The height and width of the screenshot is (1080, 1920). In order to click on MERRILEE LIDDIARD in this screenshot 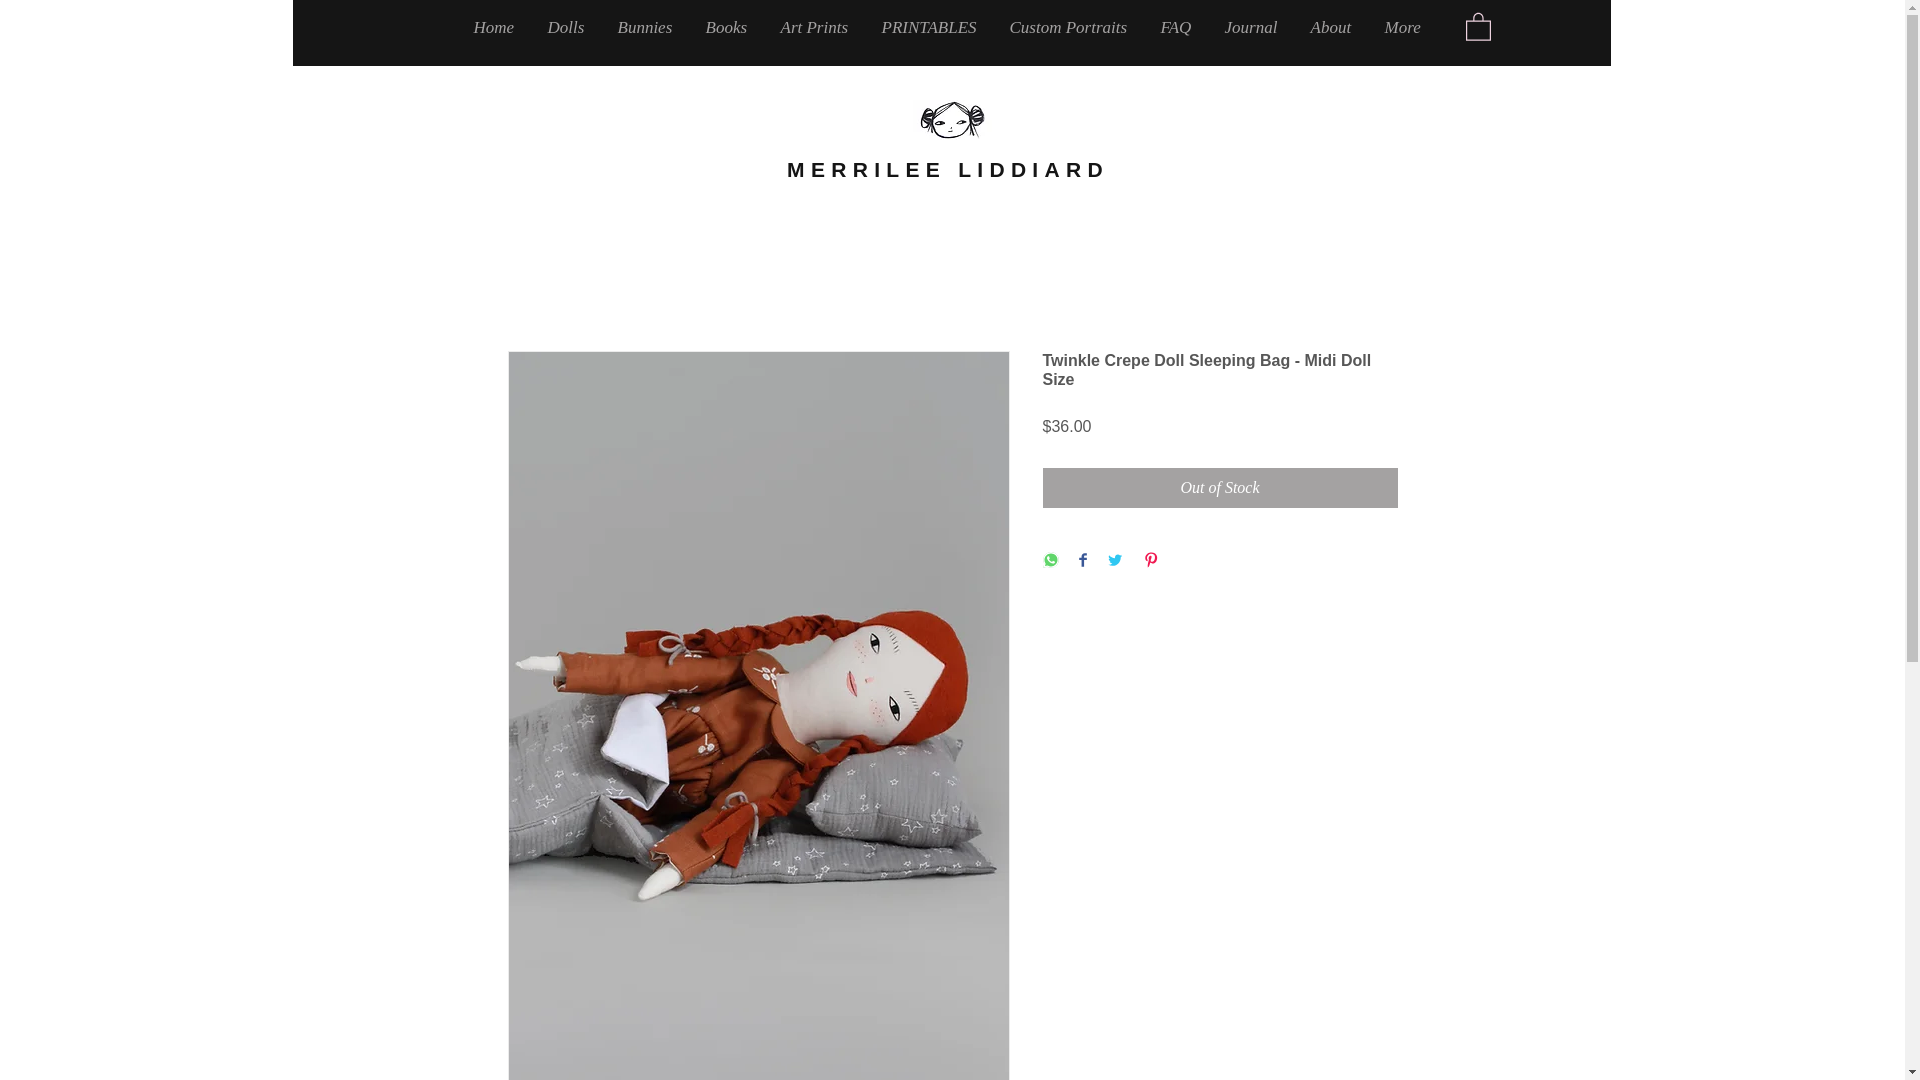, I will do `click(948, 169)`.